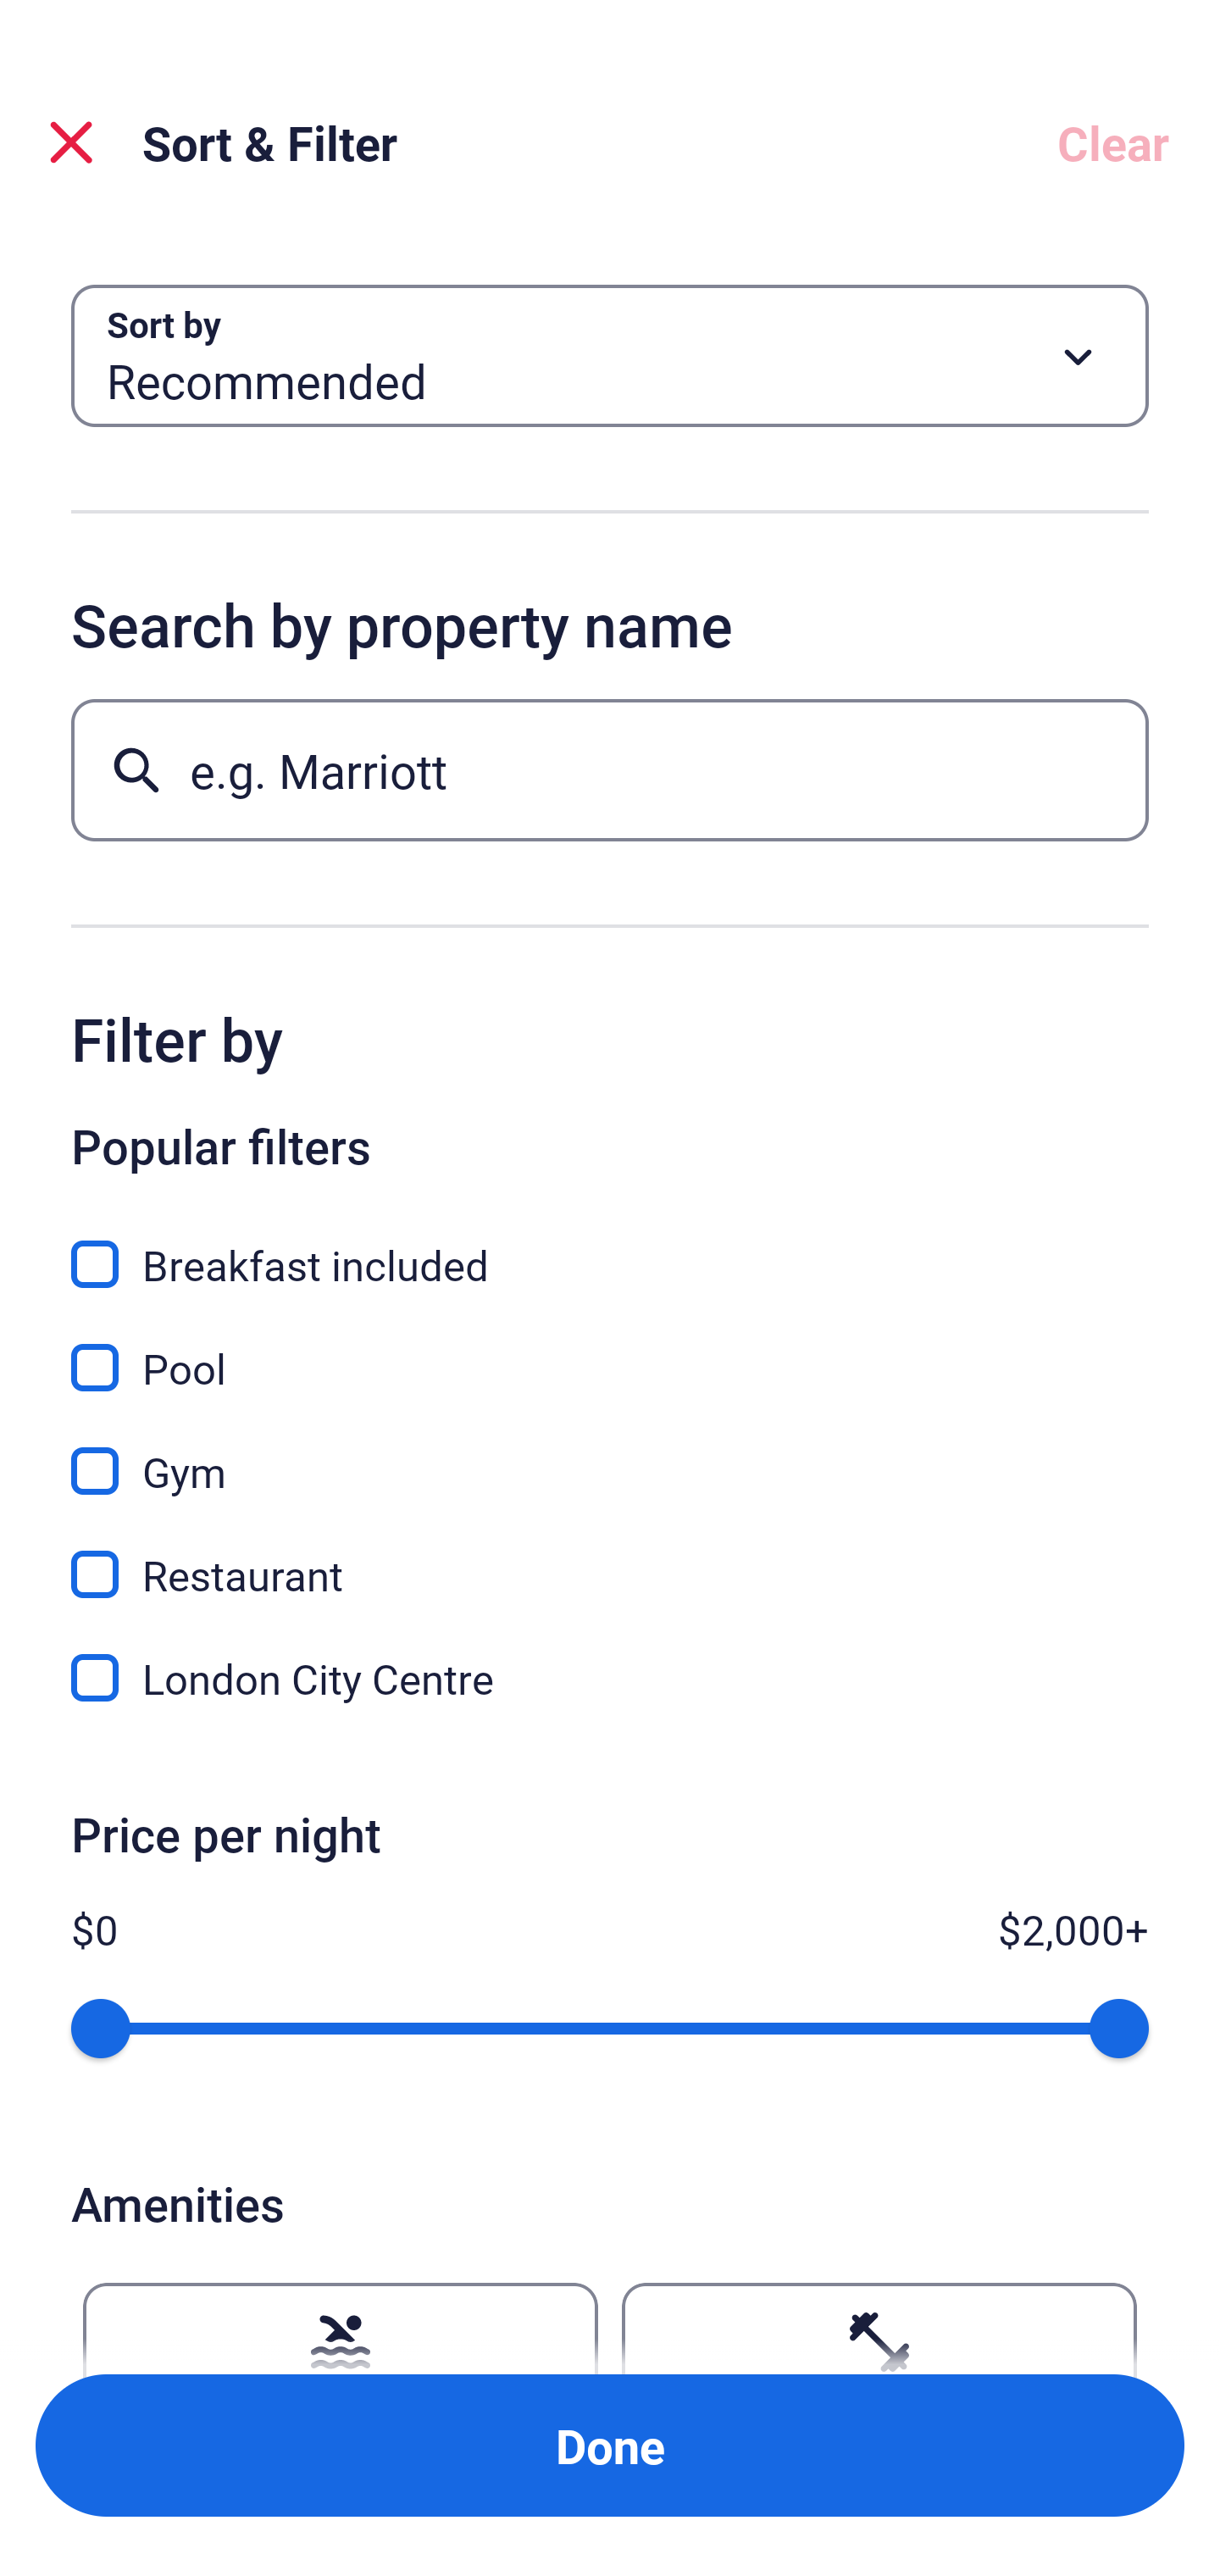 The image size is (1220, 2576). What do you see at coordinates (610, 356) in the screenshot?
I see `Sort by Button Recommended` at bounding box center [610, 356].